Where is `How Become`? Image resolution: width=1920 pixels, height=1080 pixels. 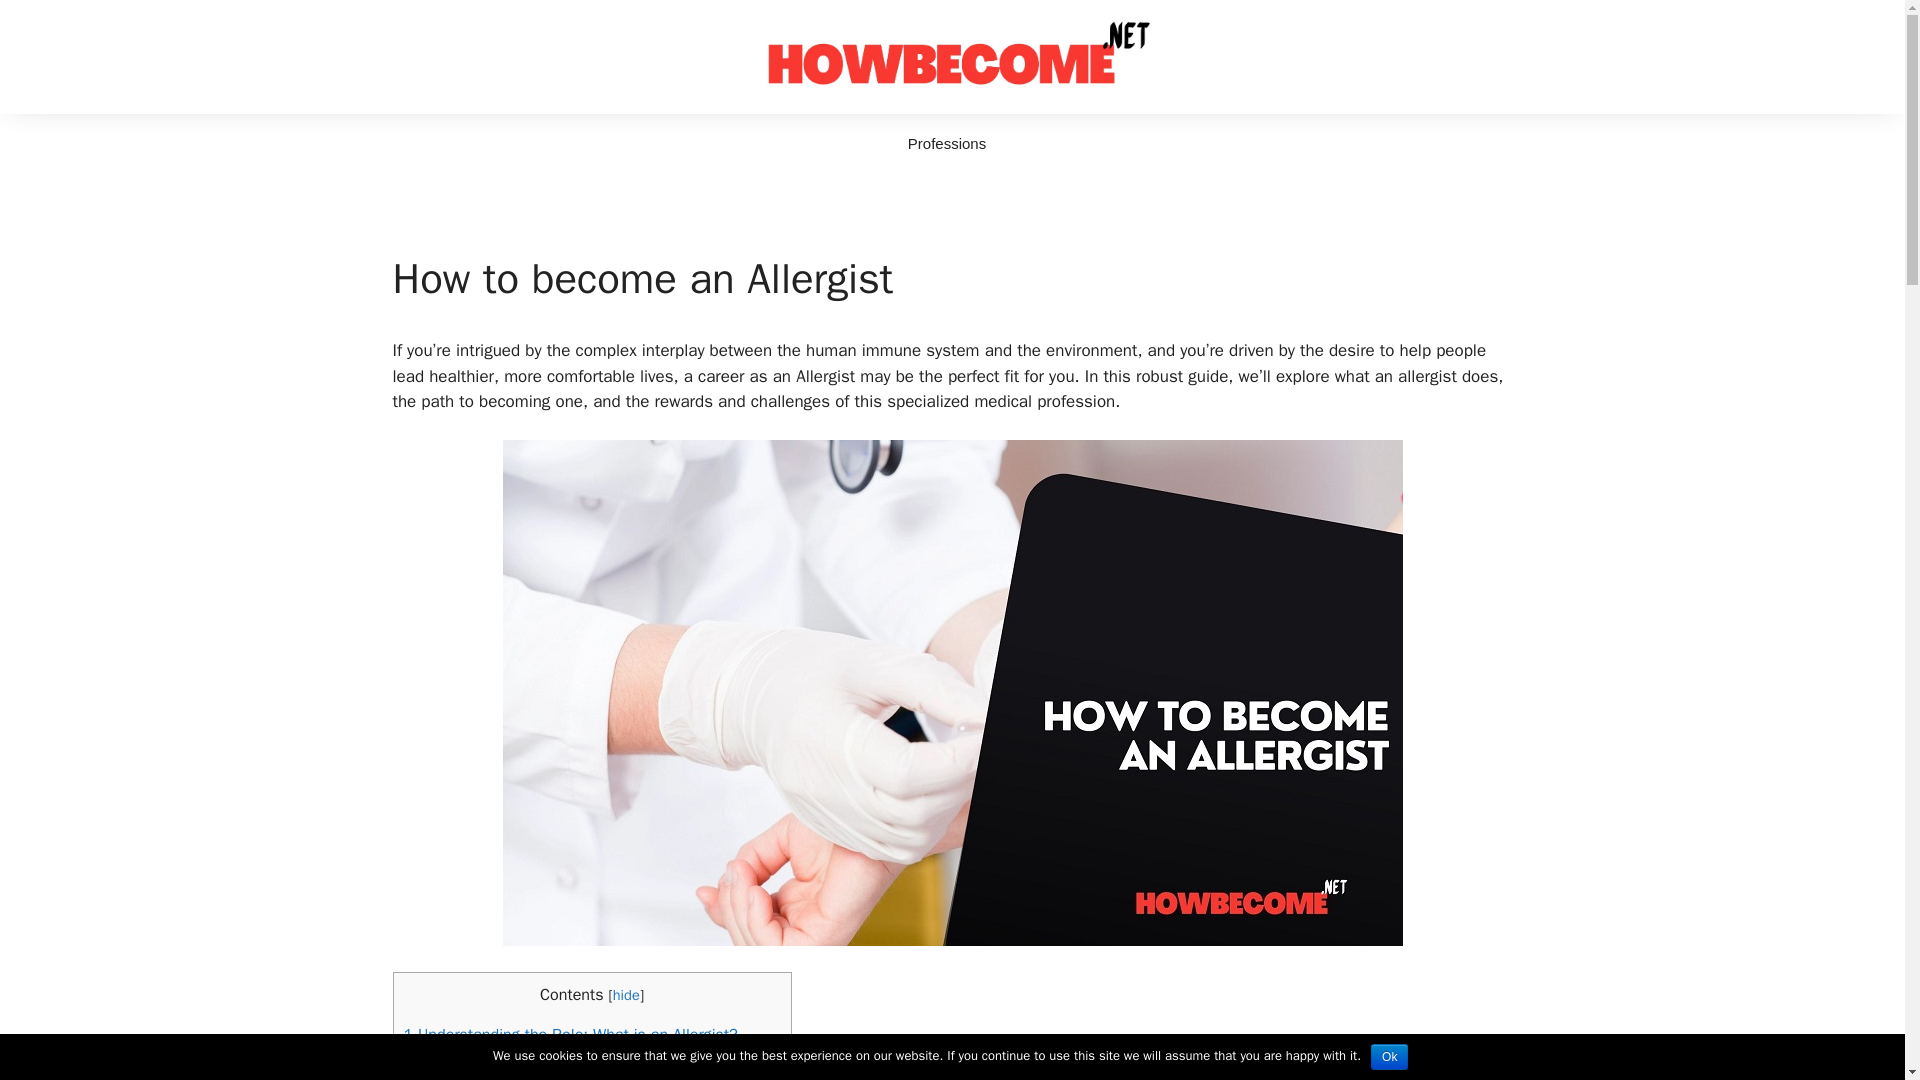 How Become is located at coordinates (952, 56).